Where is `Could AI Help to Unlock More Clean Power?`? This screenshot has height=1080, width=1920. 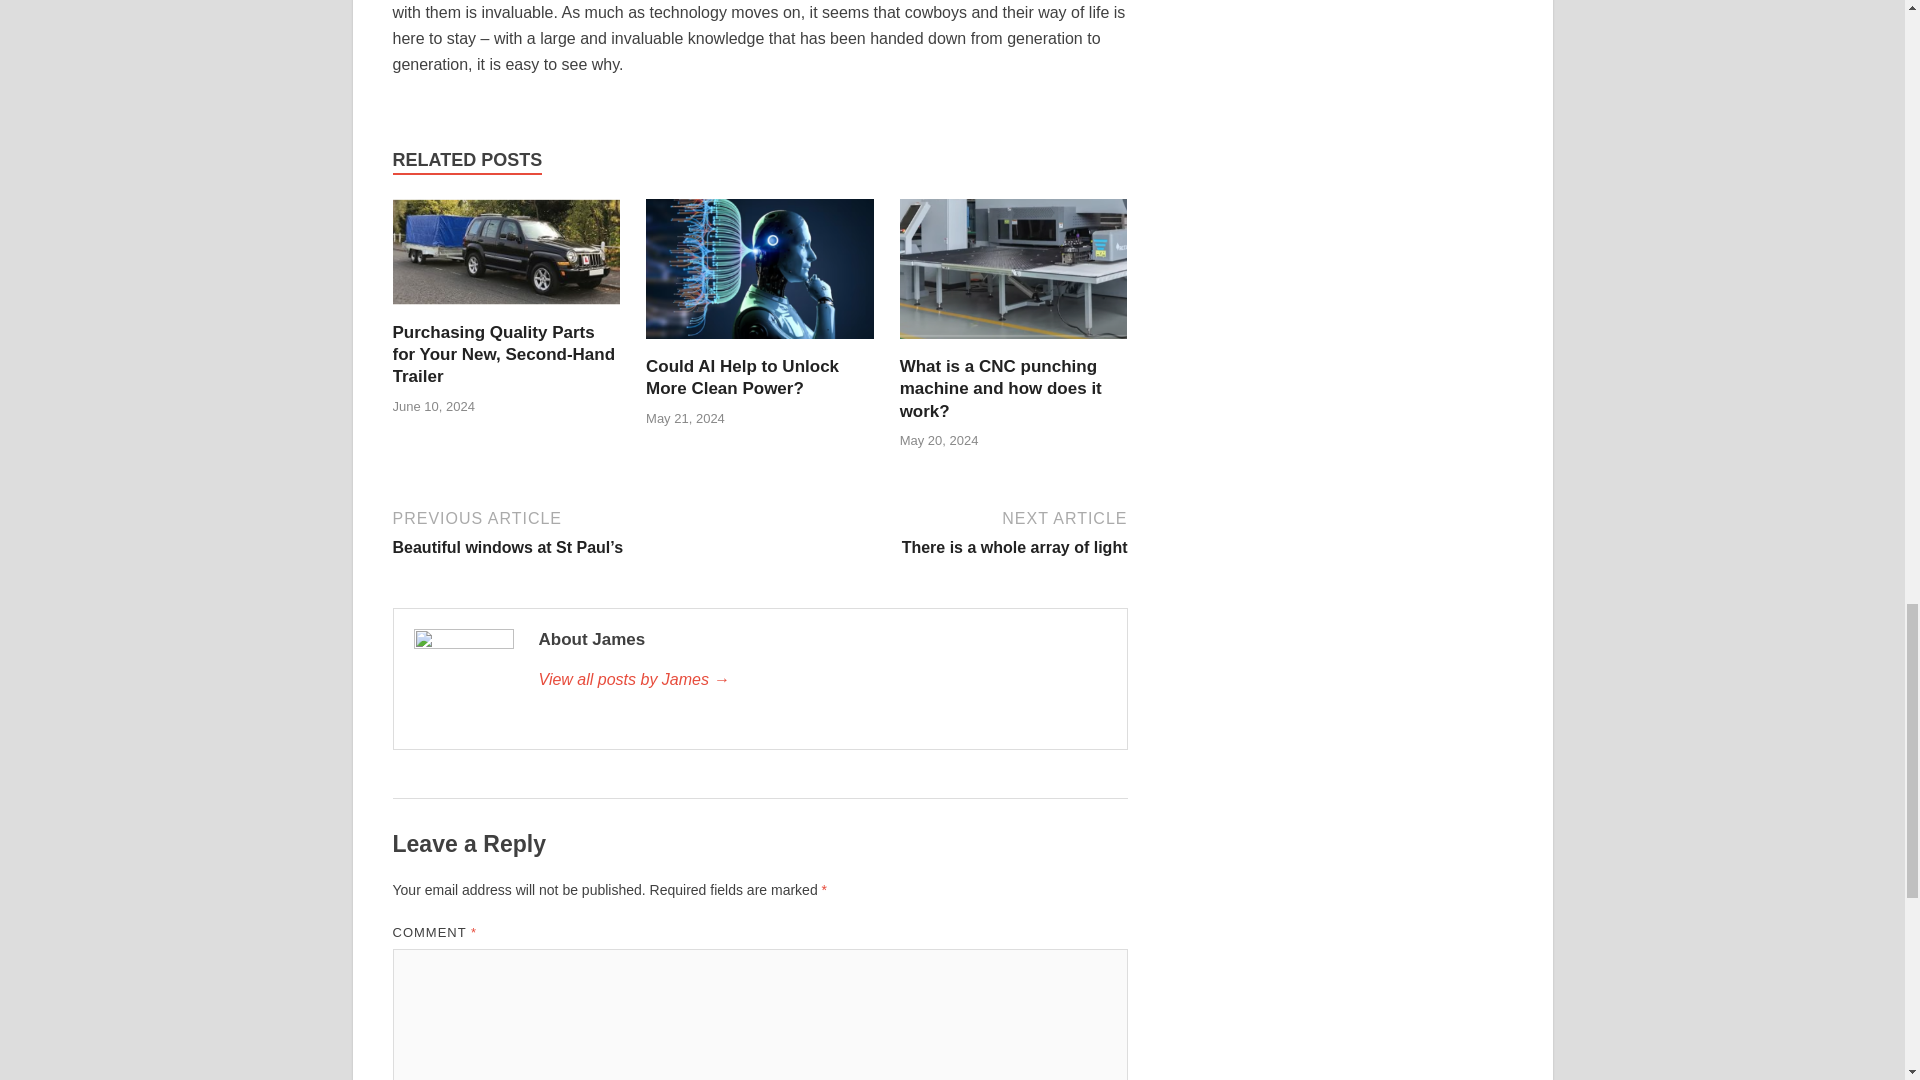 Could AI Help to Unlock More Clean Power? is located at coordinates (759, 276).